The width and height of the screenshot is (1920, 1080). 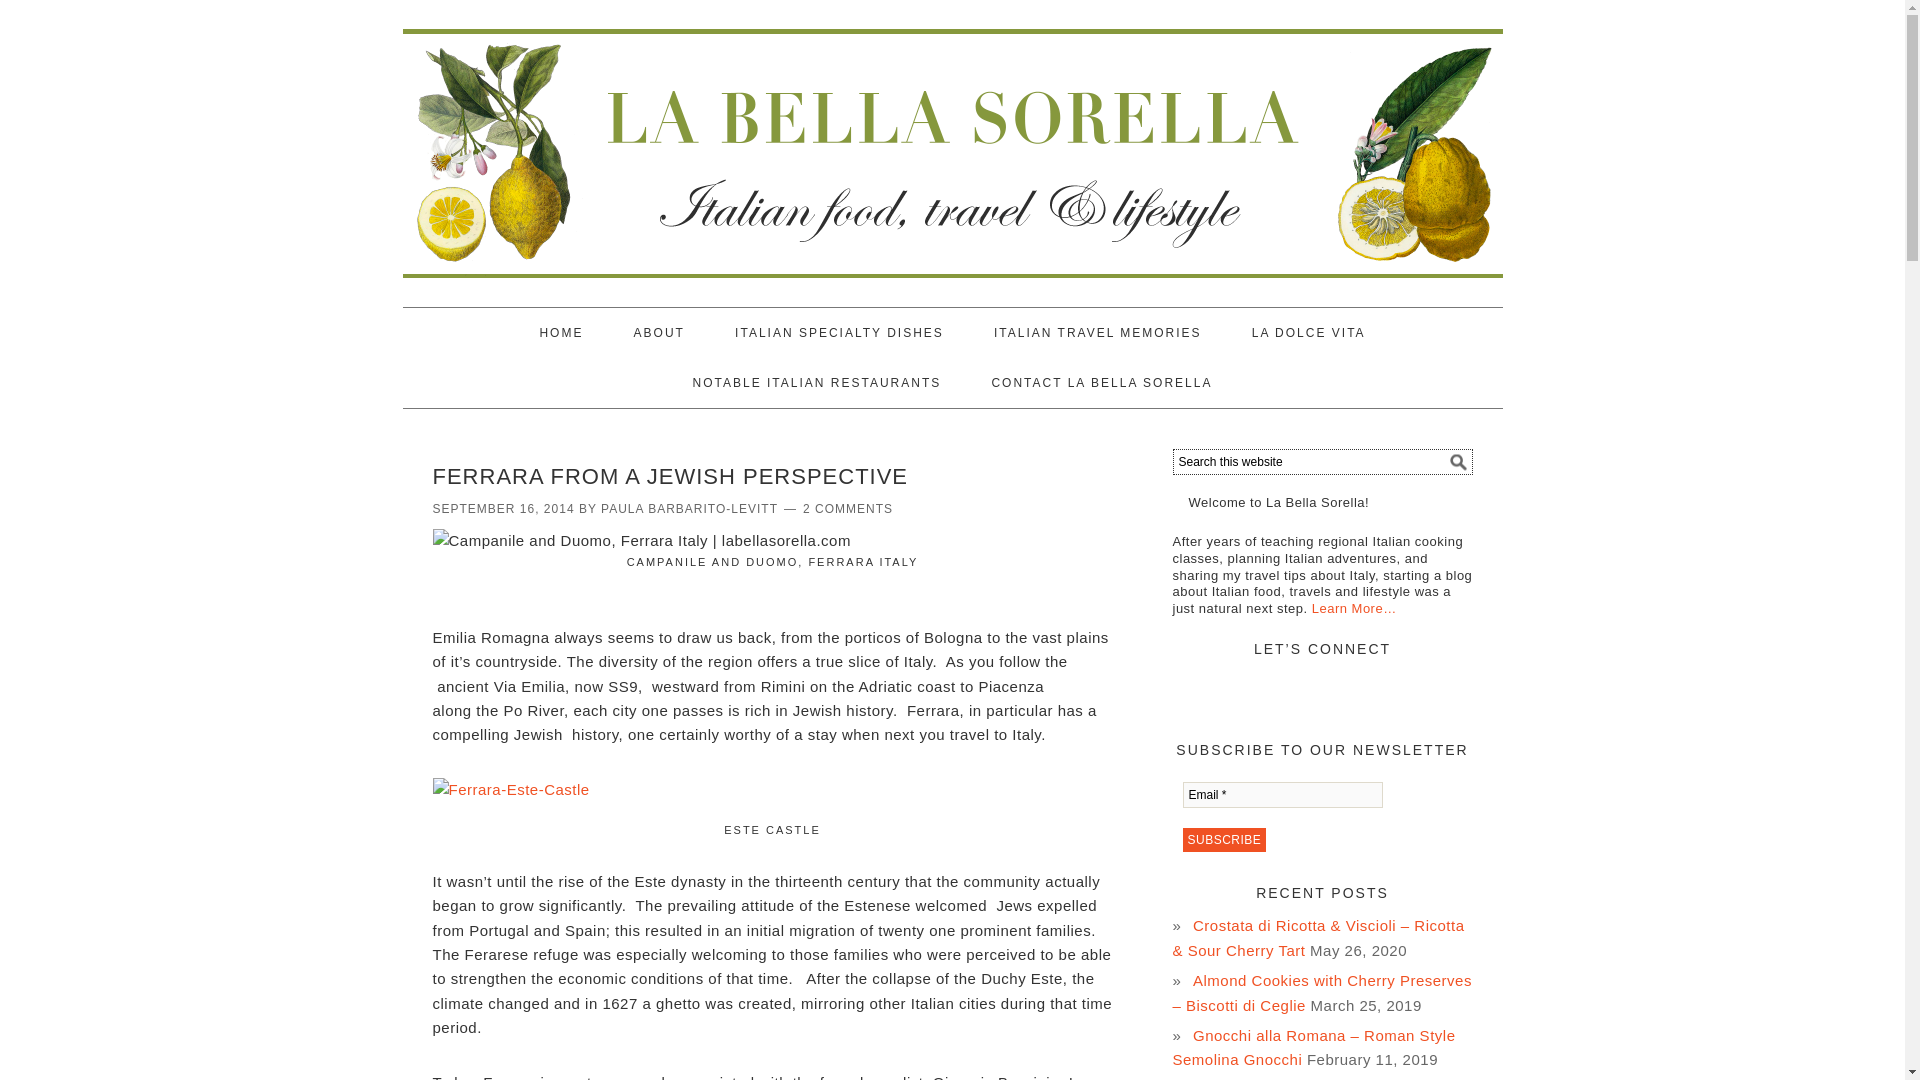 What do you see at coordinates (1098, 332) in the screenshot?
I see `ITALIAN TRAVEL MEMORIES` at bounding box center [1098, 332].